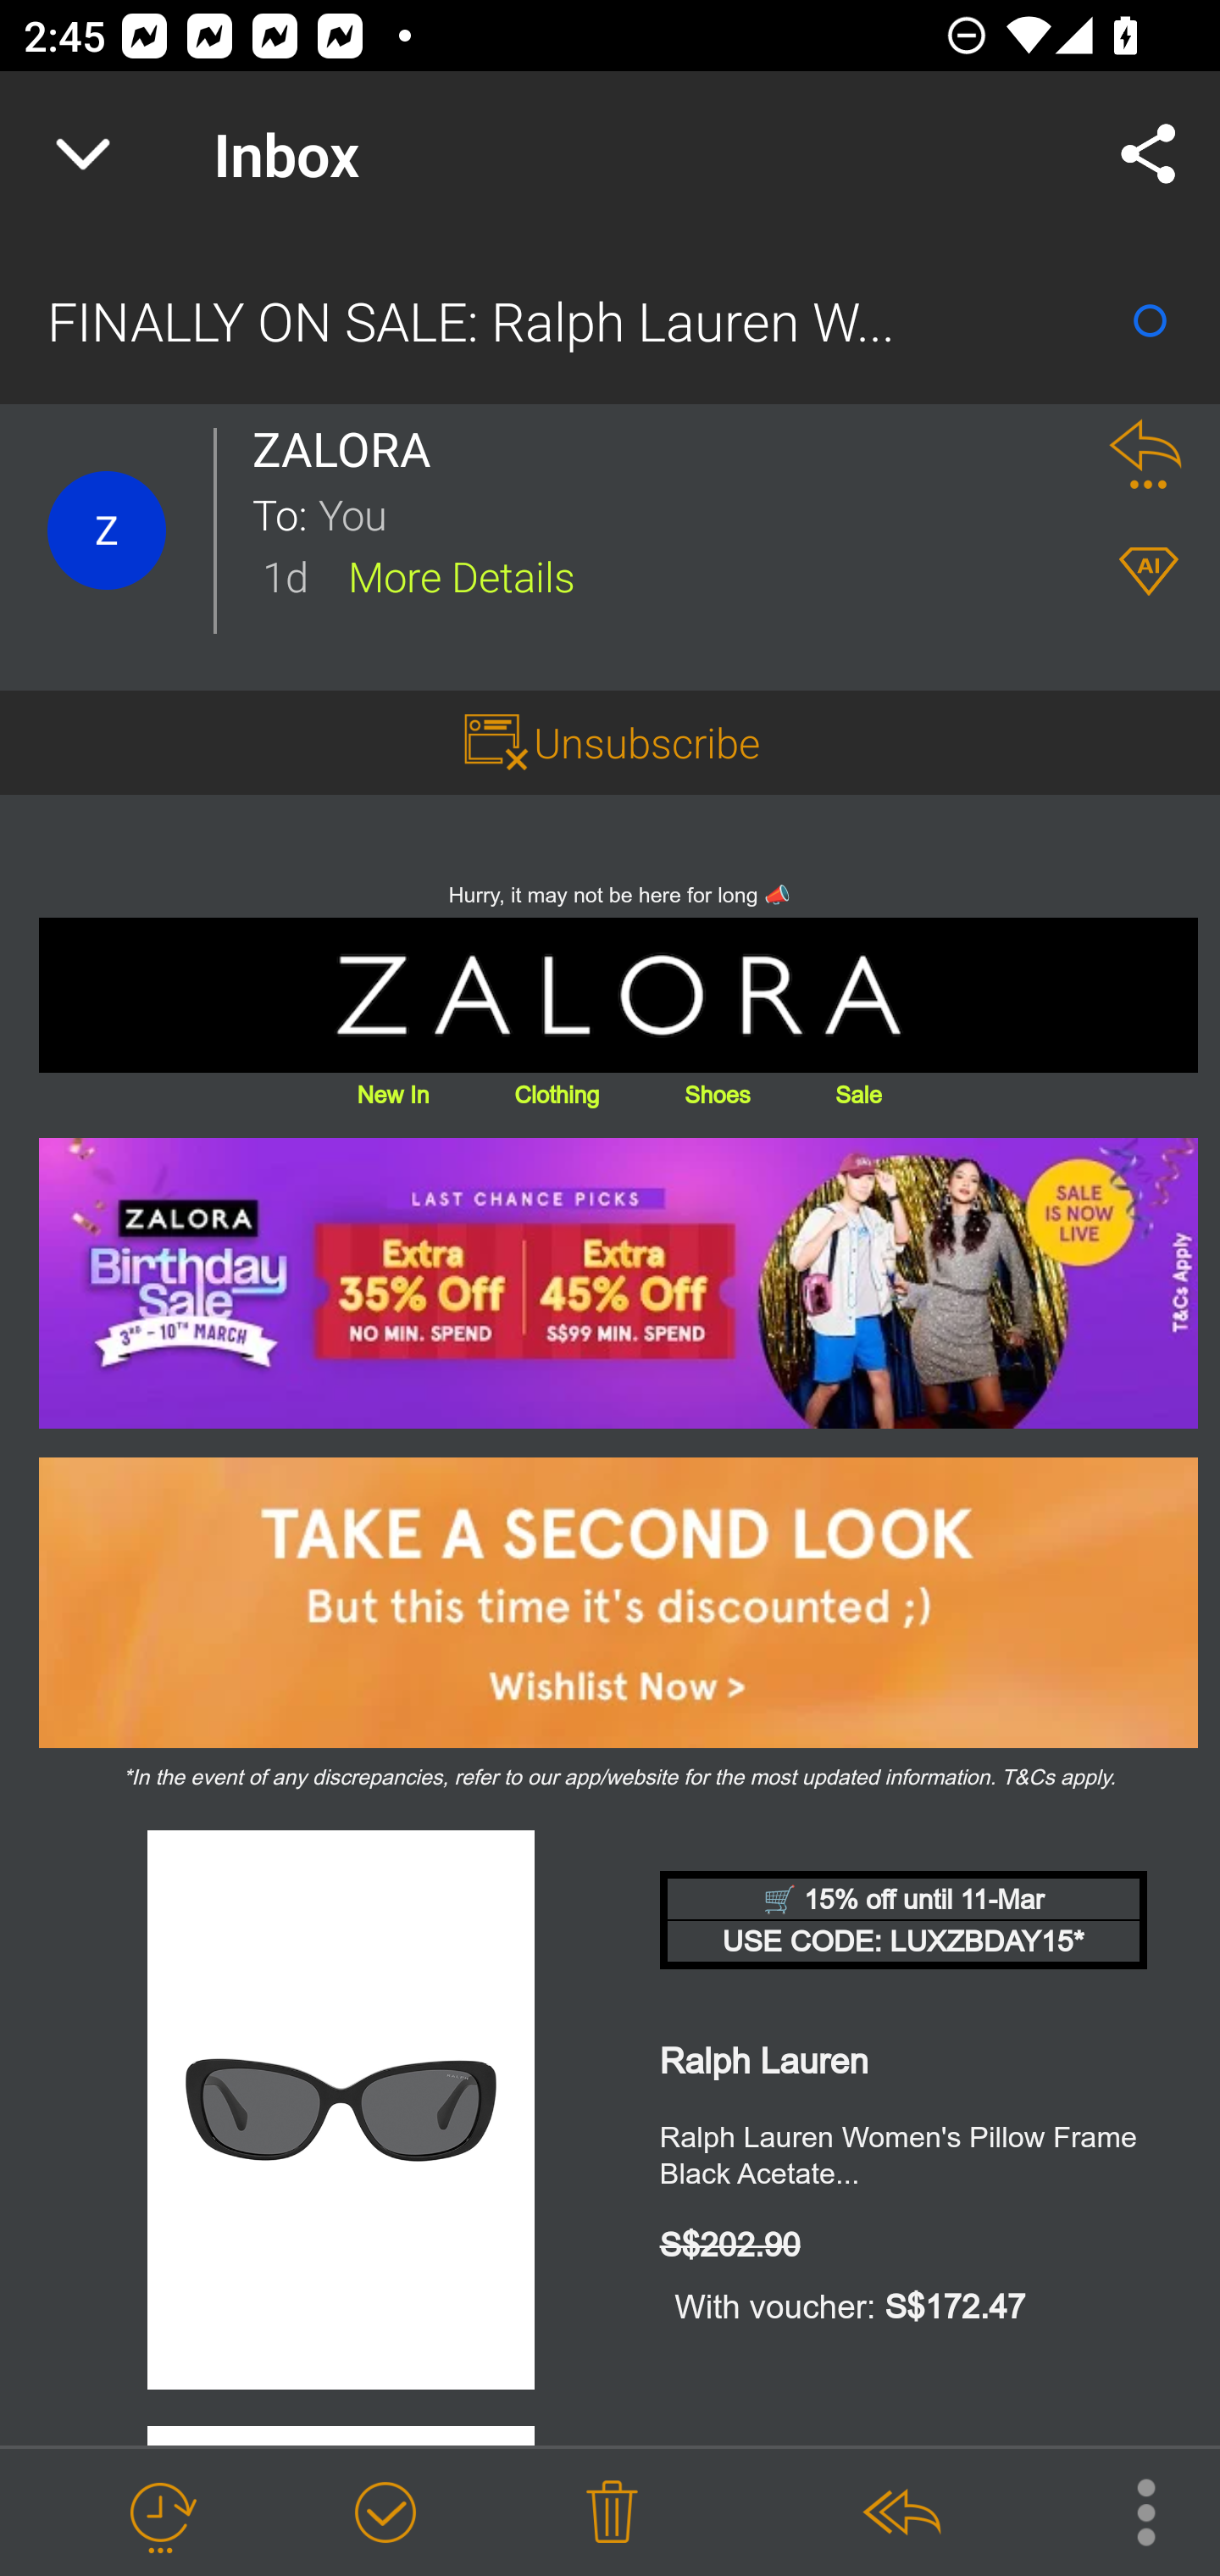 This screenshot has width=1220, height=2576. Describe the element at coordinates (392, 1095) in the screenshot. I see `New In` at that location.